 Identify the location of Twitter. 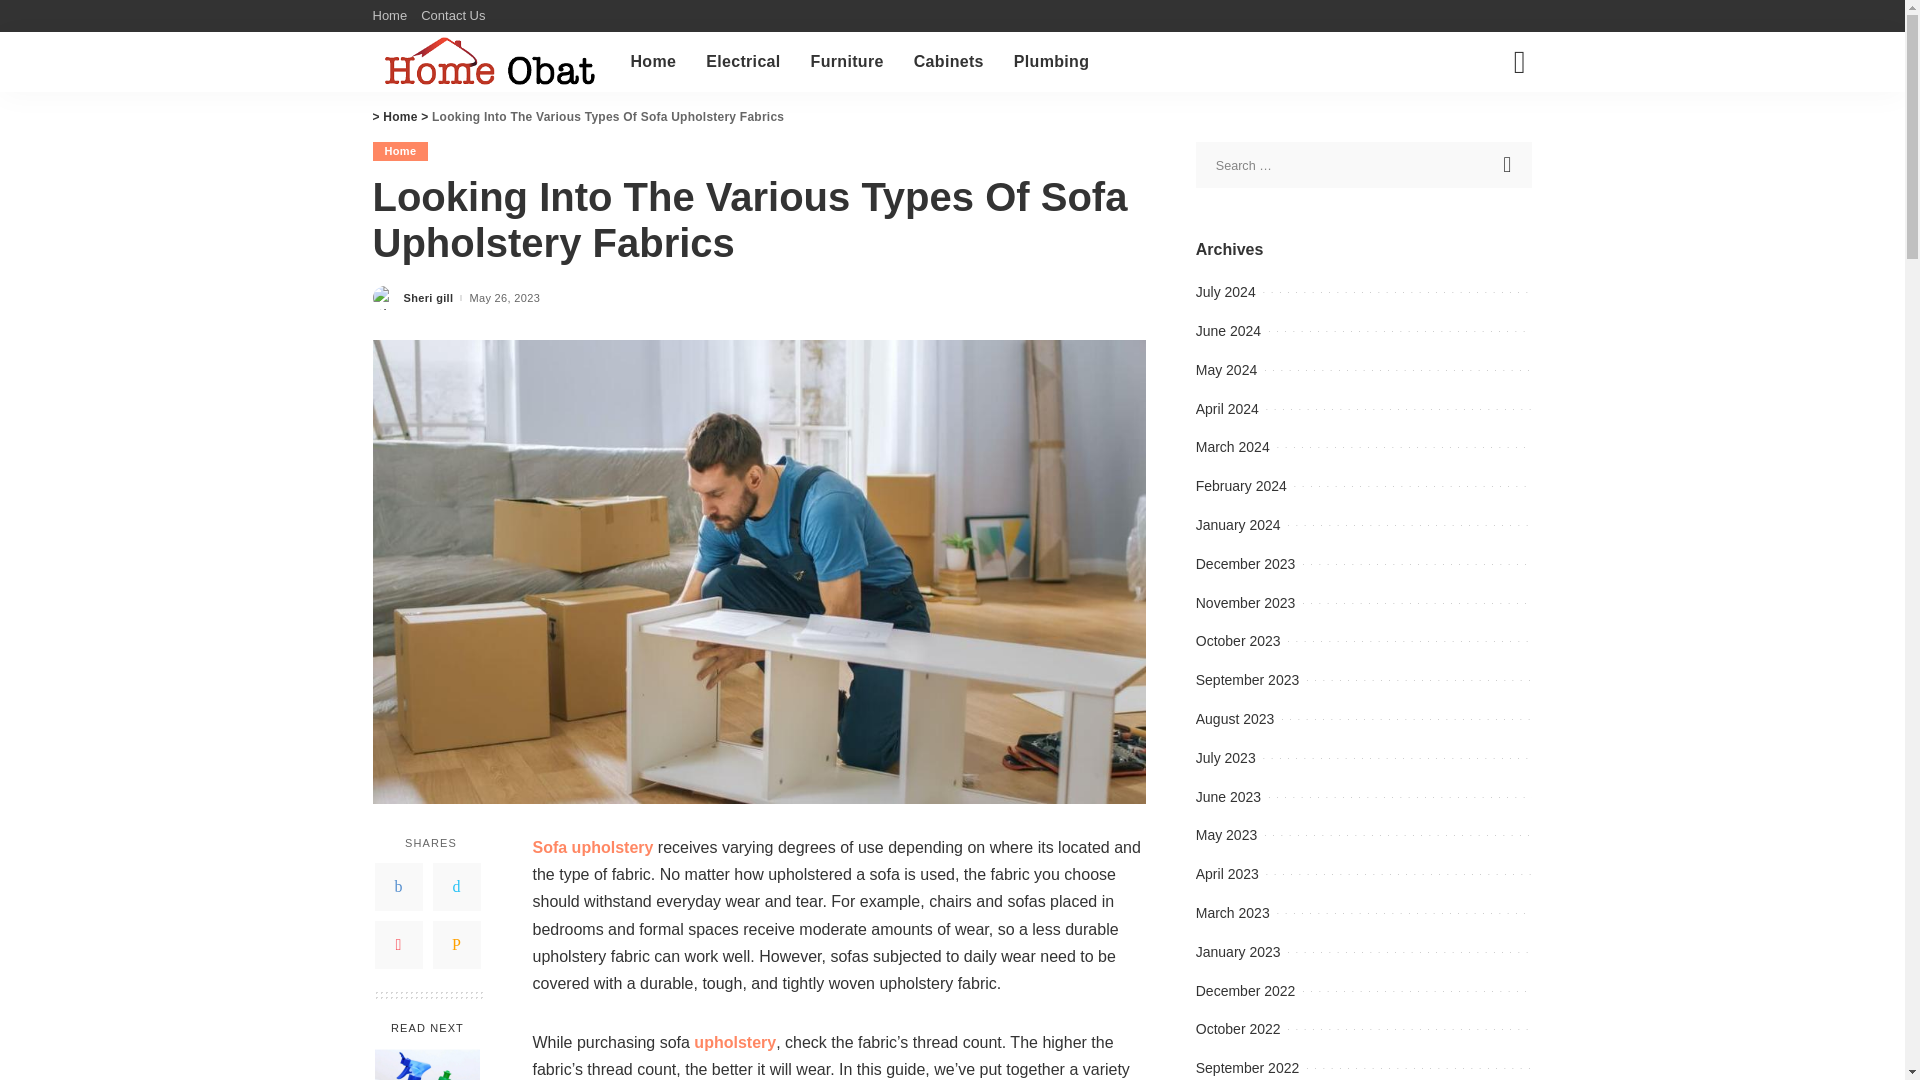
(456, 886).